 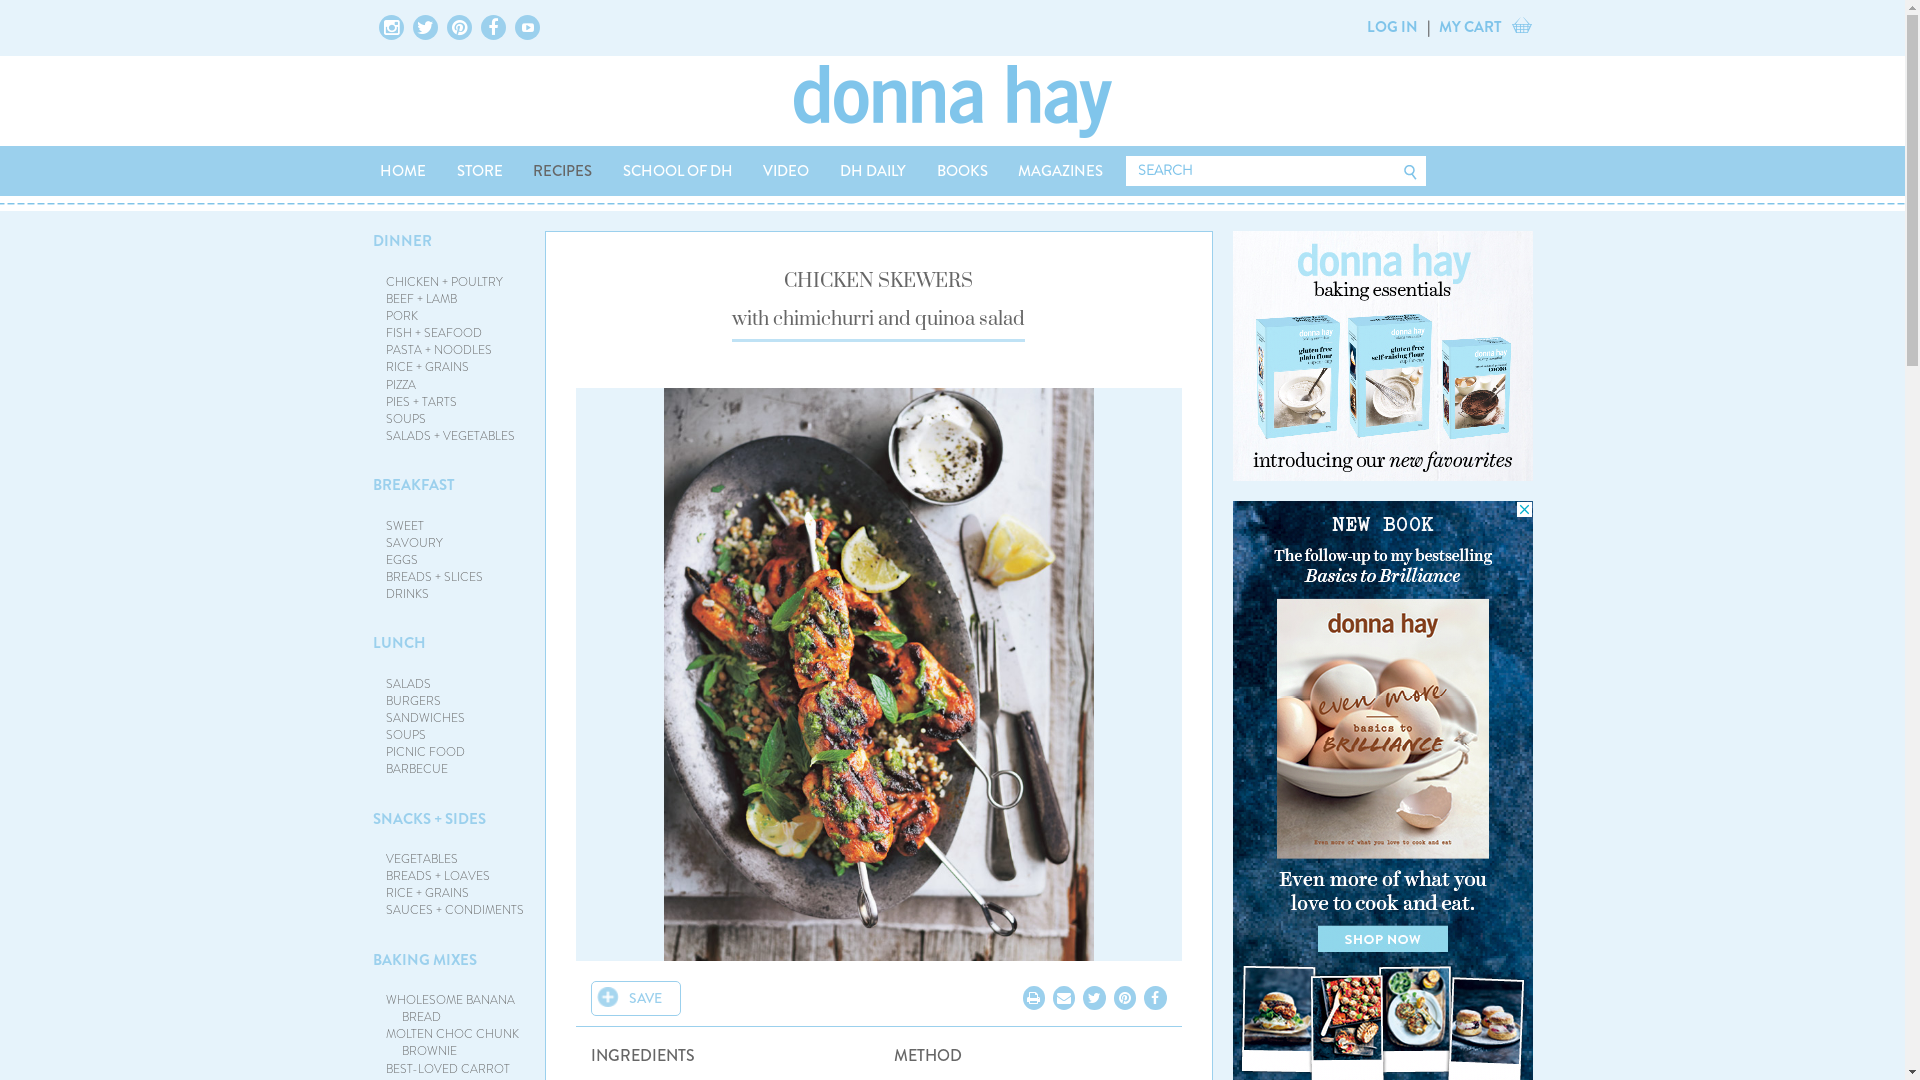 I want to click on DRINKS, so click(x=408, y=594).